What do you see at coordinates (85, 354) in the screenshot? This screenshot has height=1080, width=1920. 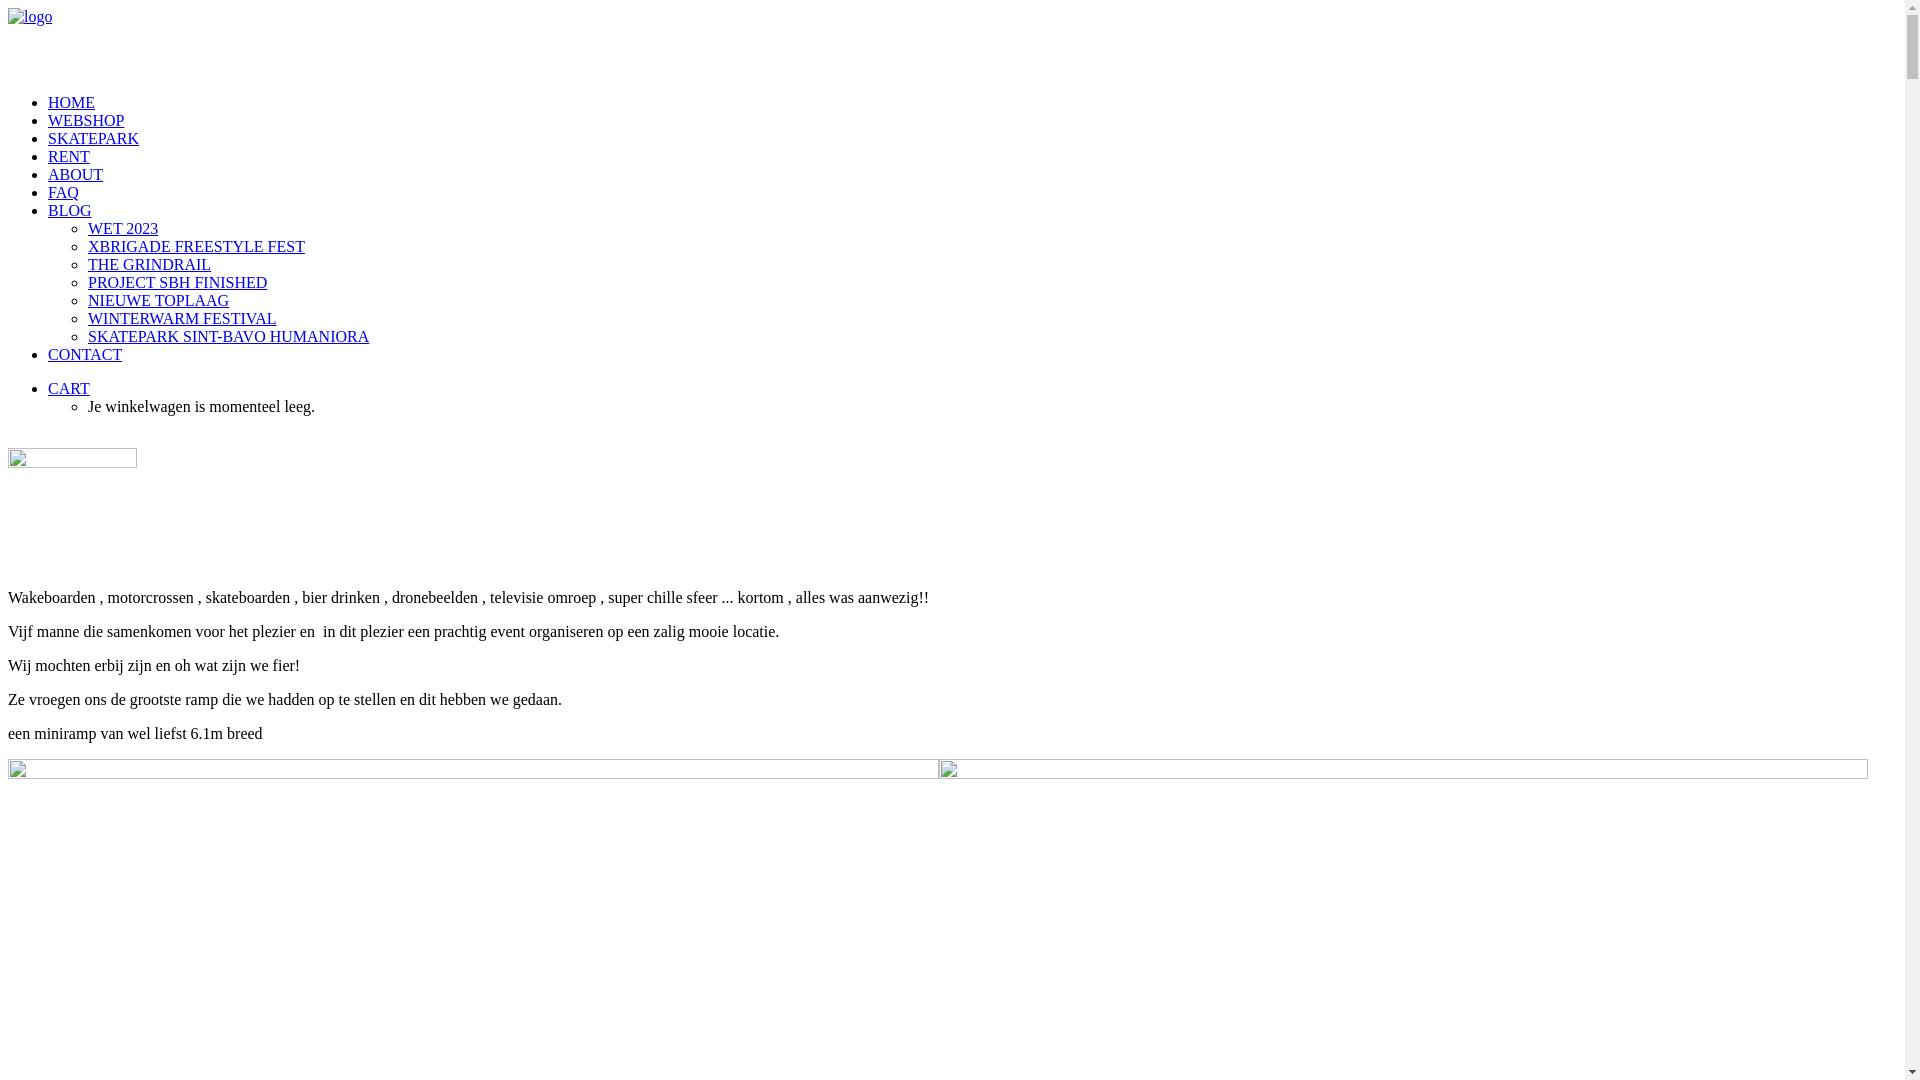 I see `CONTACT` at bounding box center [85, 354].